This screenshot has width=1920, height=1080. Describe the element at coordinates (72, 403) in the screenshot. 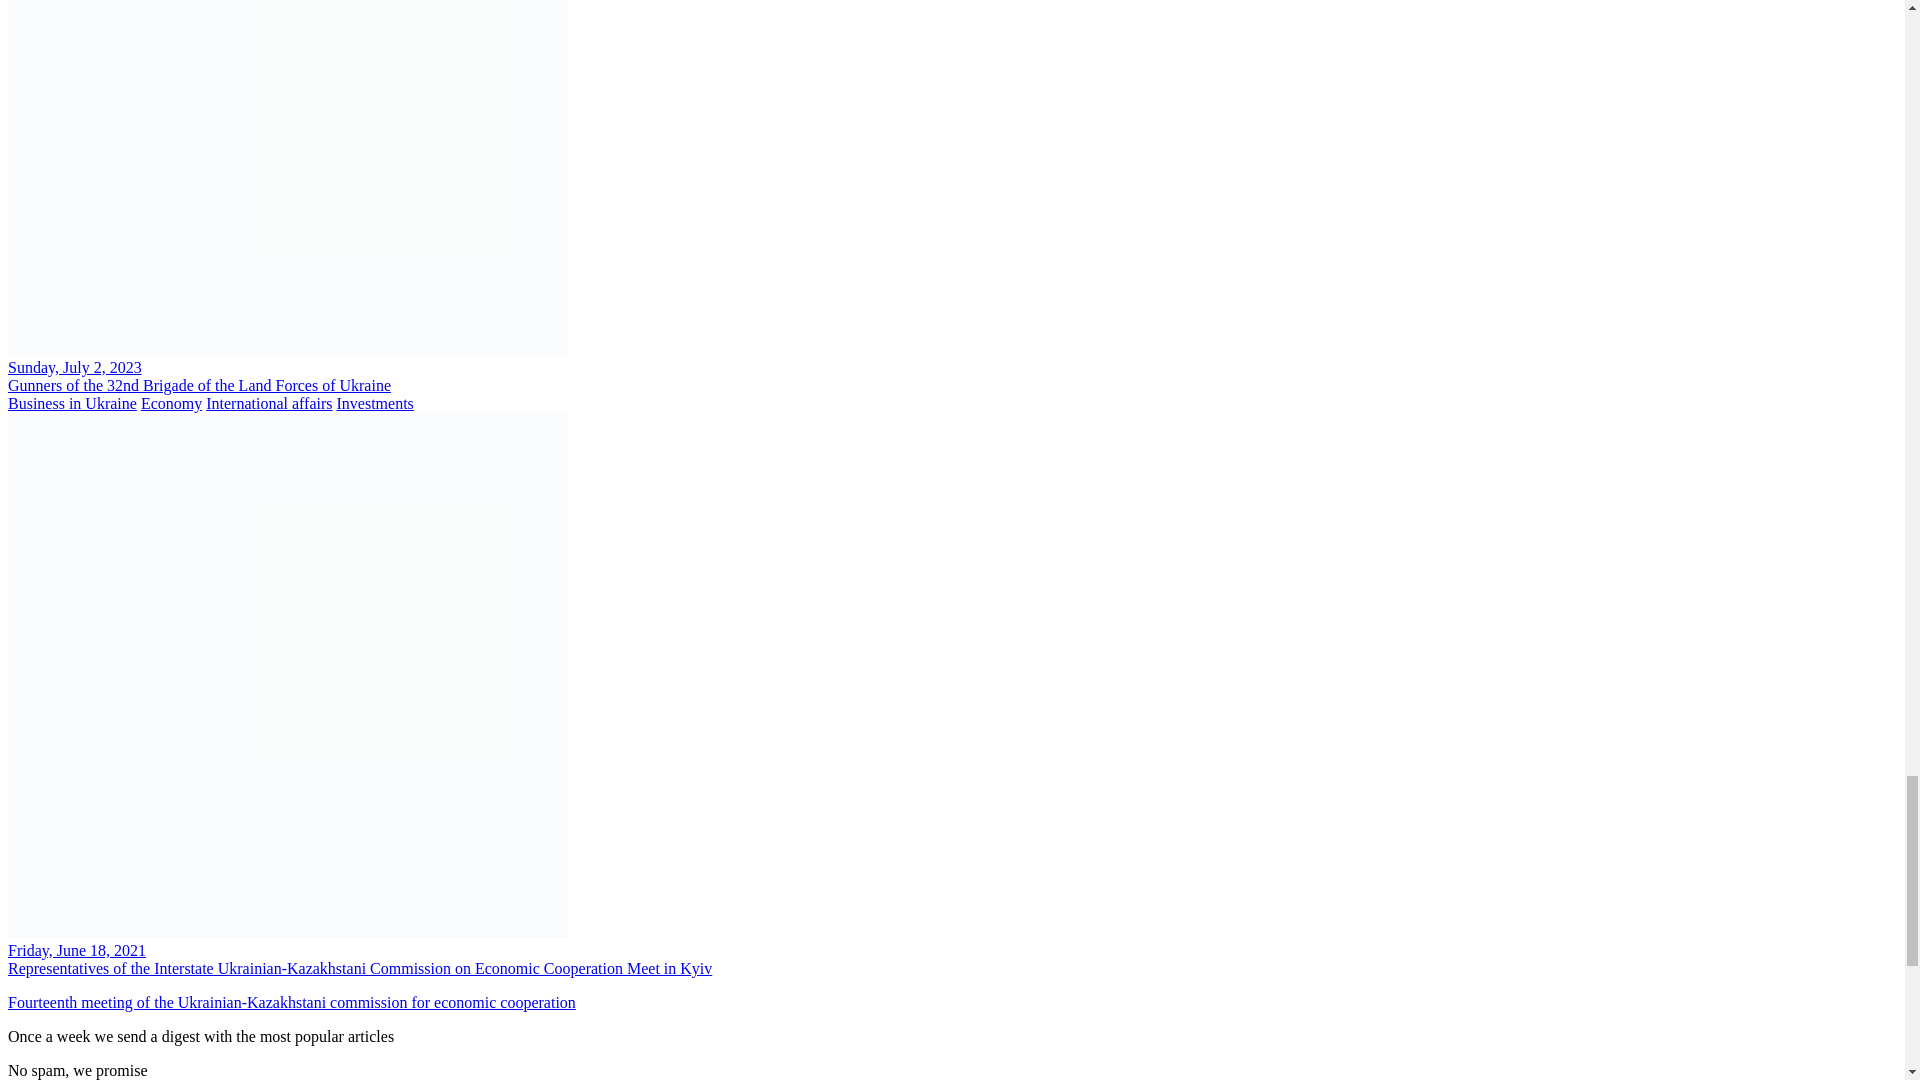

I see `Business in Ukraine` at that location.